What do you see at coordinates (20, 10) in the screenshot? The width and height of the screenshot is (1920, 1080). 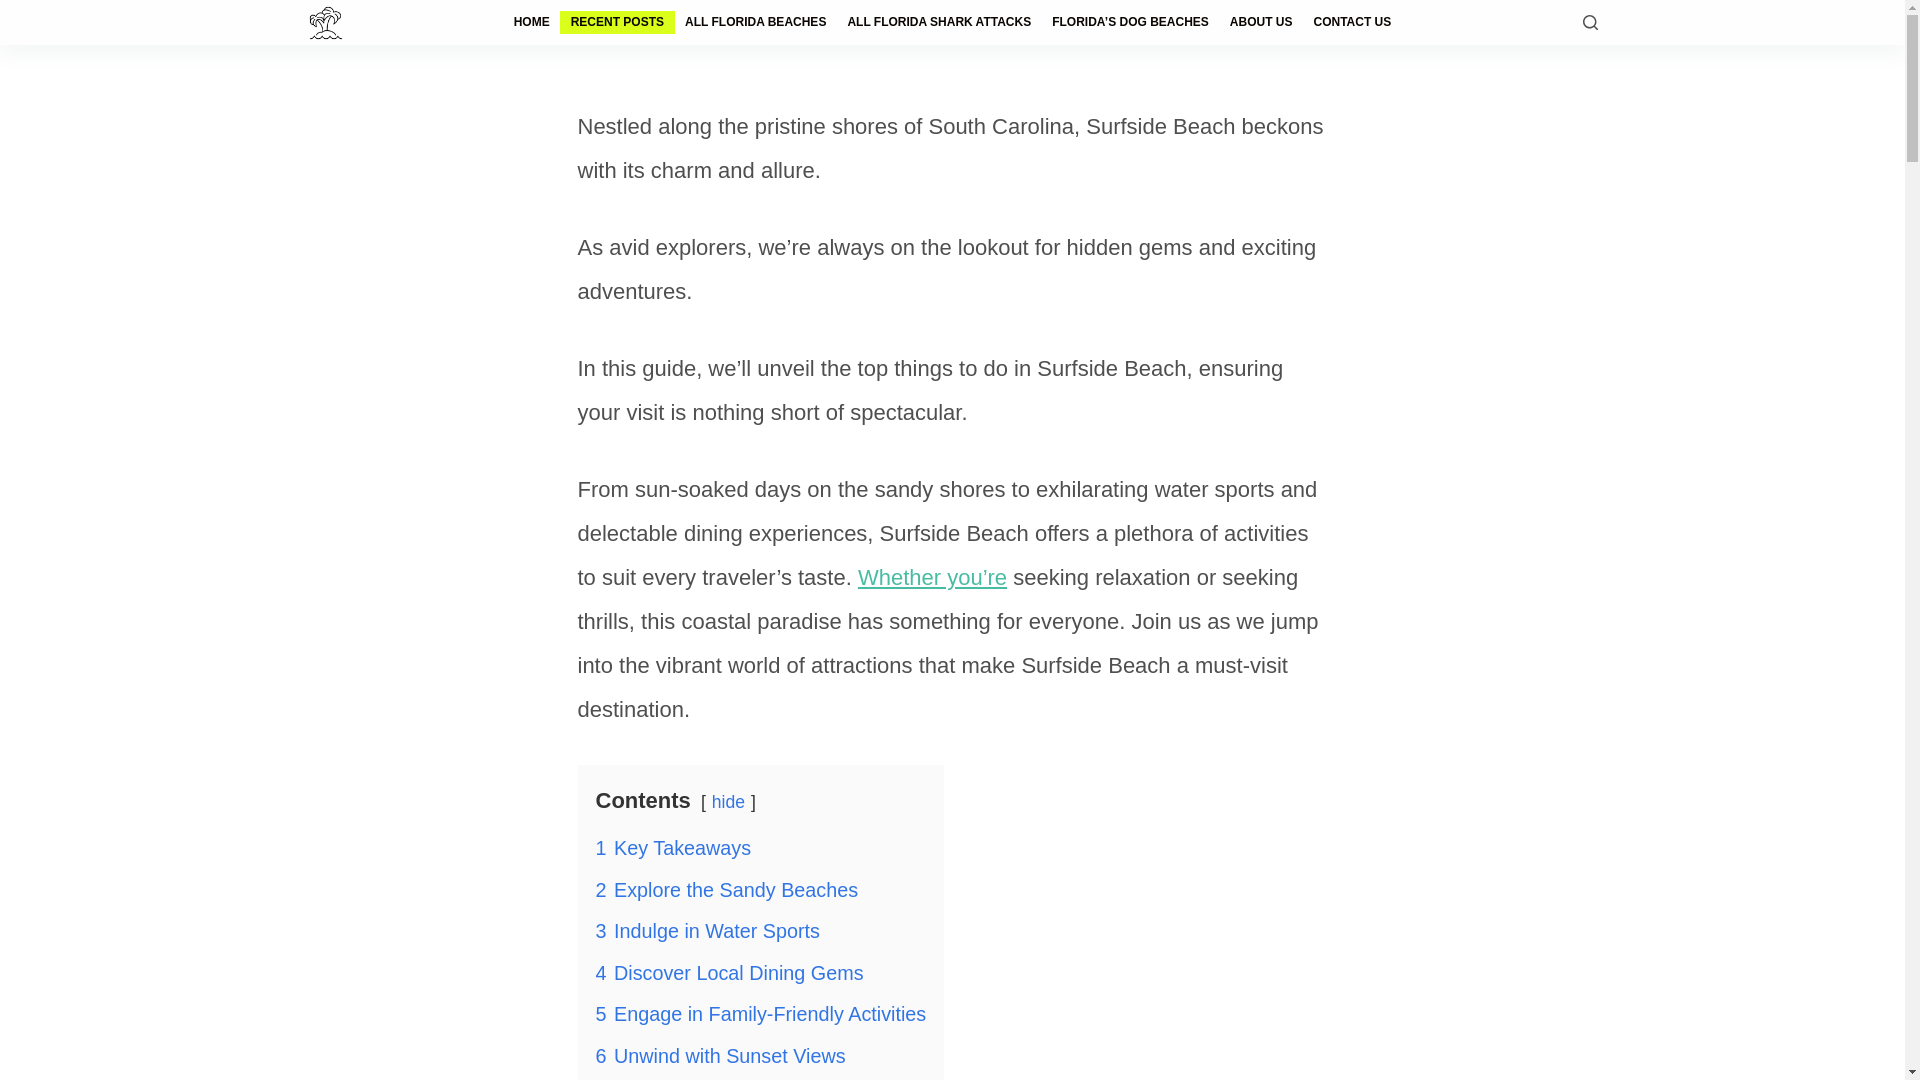 I see `Skip to content` at bounding box center [20, 10].